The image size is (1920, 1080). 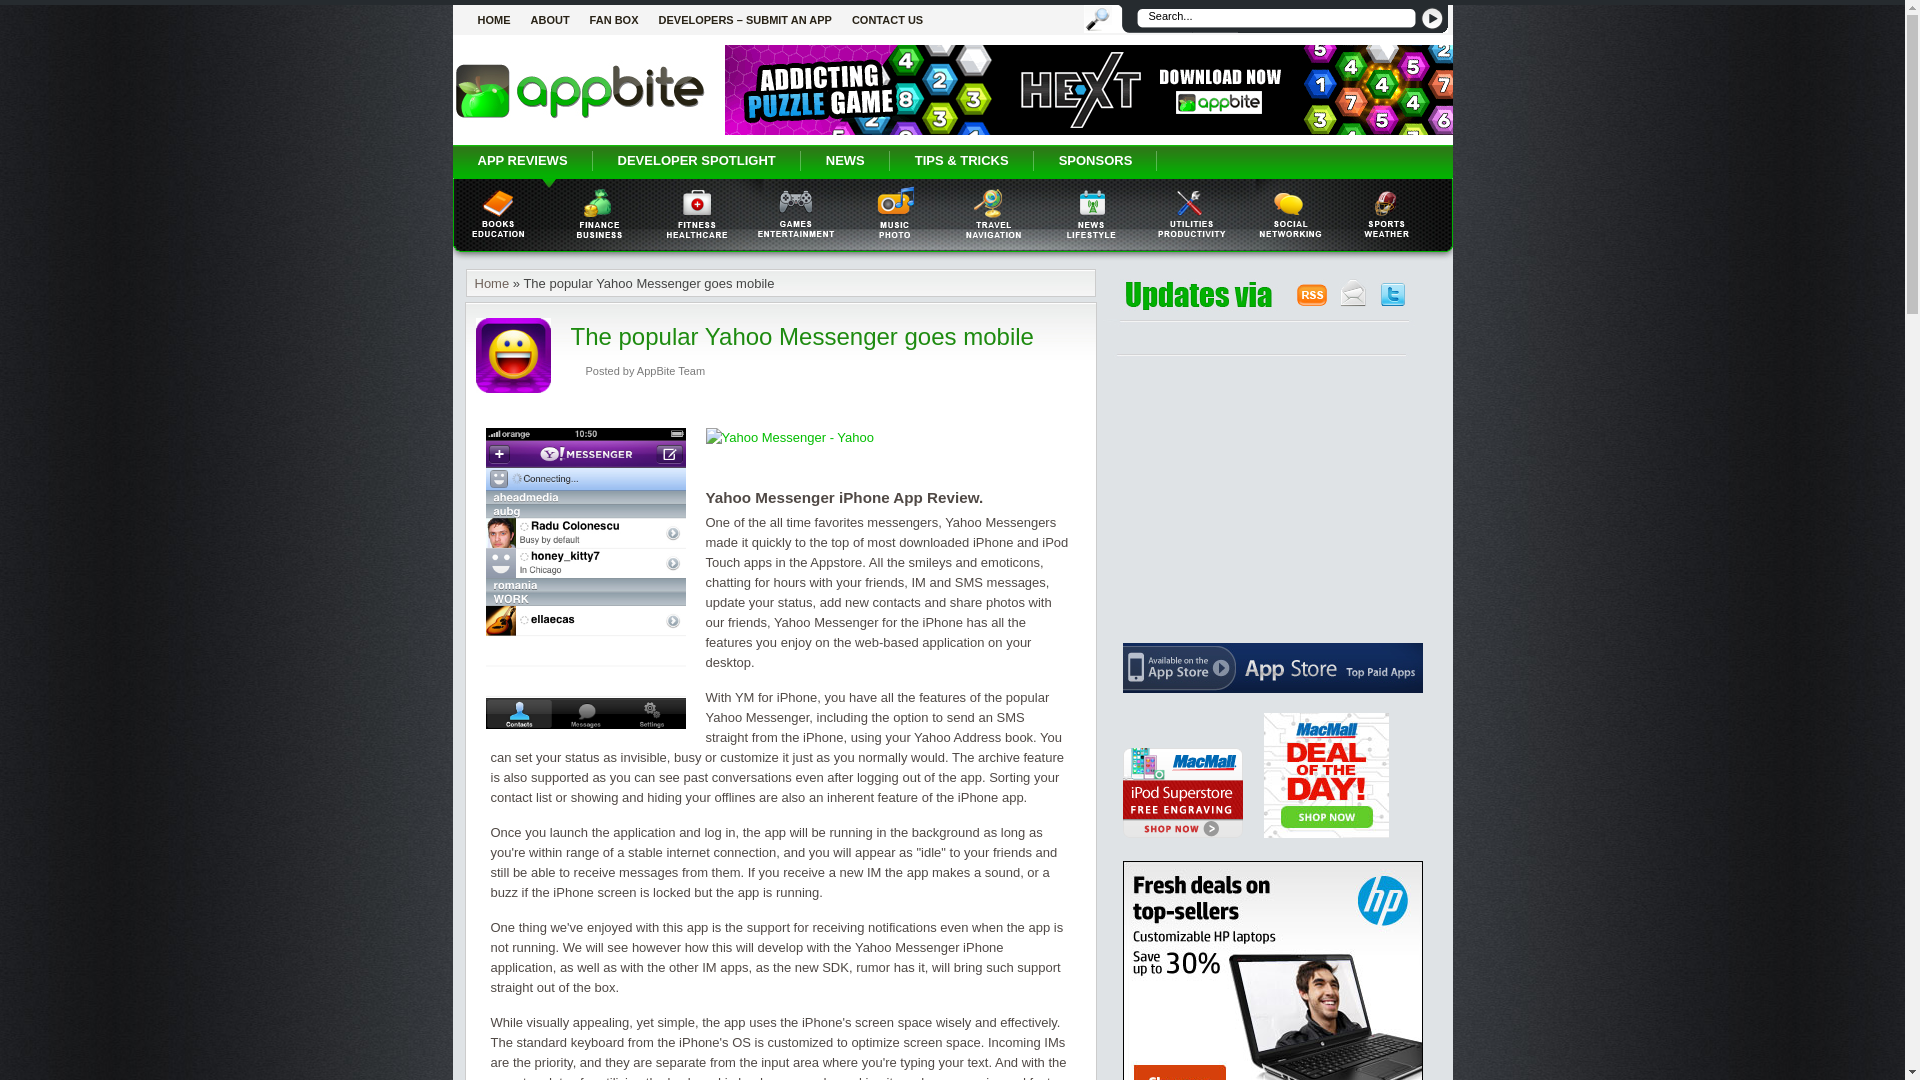 What do you see at coordinates (521, 160) in the screenshot?
I see `APP REVIEWS` at bounding box center [521, 160].